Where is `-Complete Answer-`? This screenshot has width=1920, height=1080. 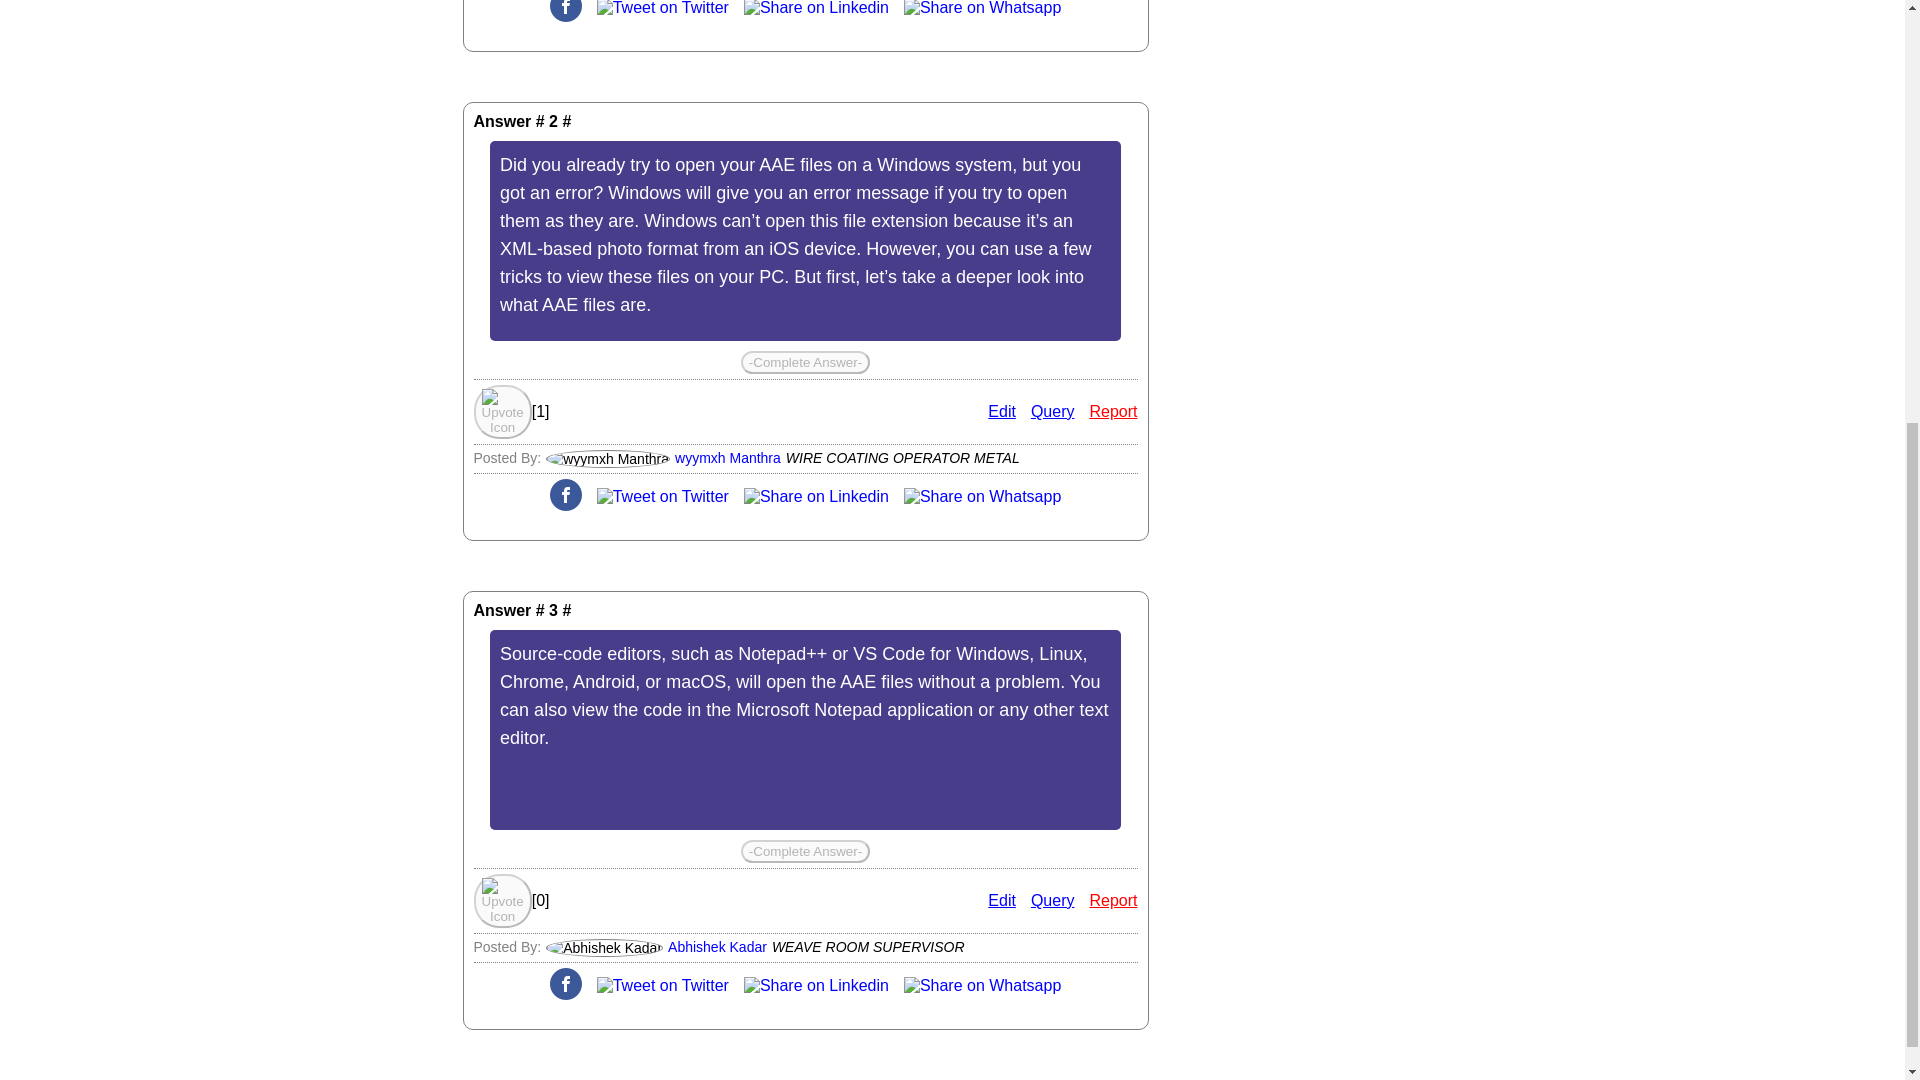 -Complete Answer- is located at coordinates (805, 851).